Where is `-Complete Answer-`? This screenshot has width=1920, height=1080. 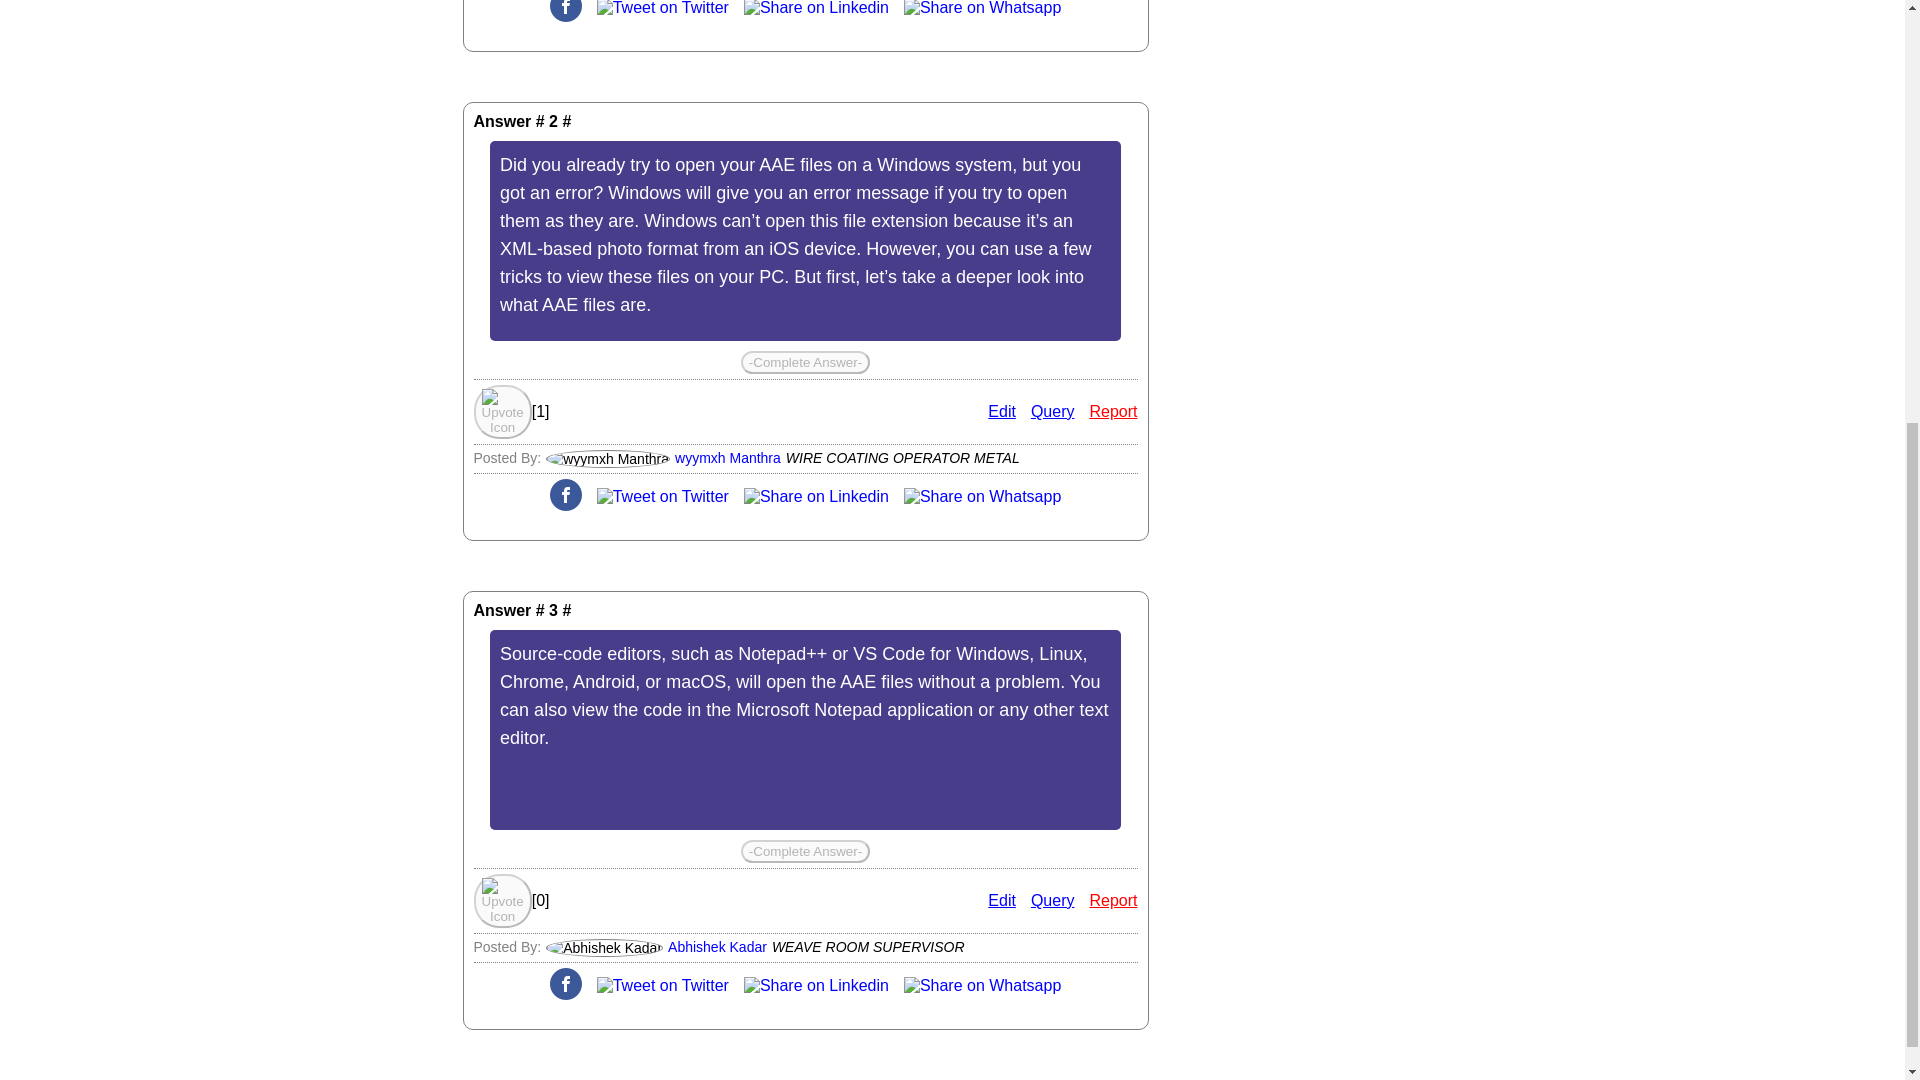 -Complete Answer- is located at coordinates (805, 851).